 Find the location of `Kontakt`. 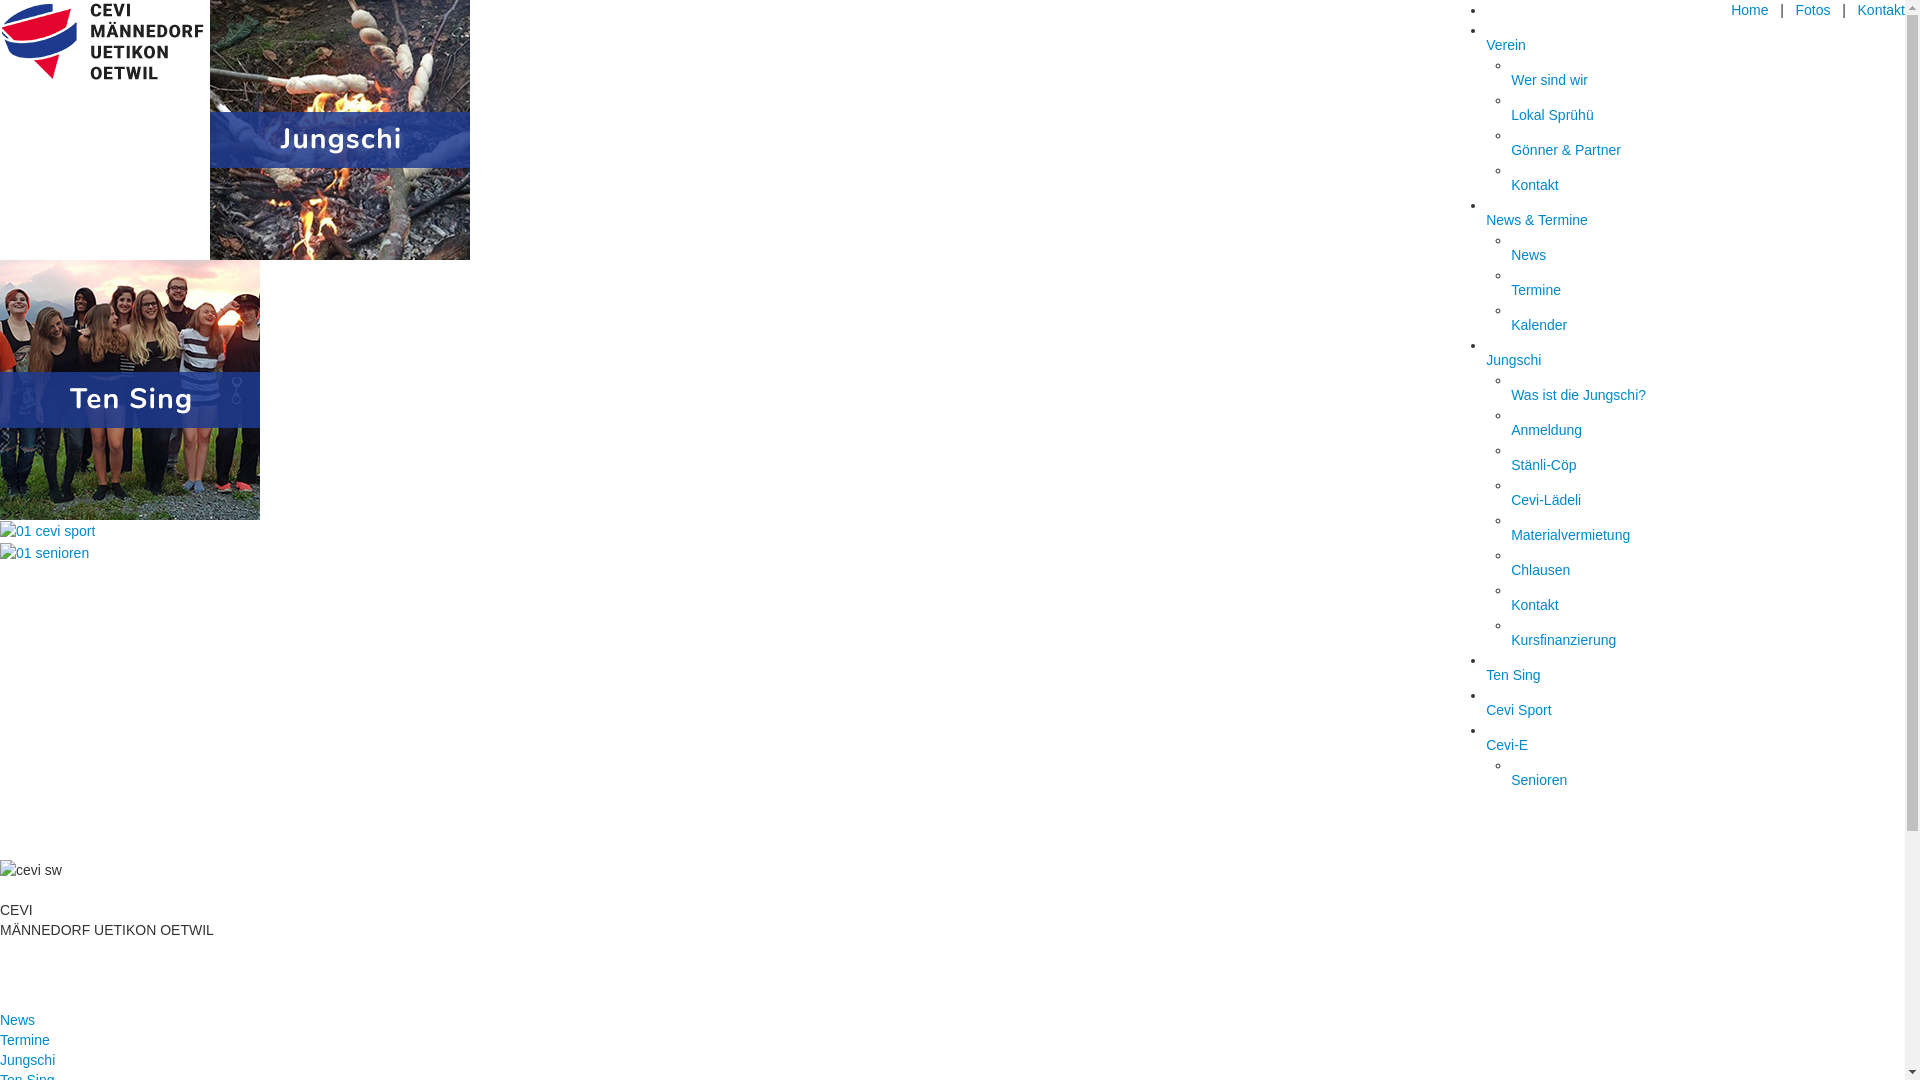

Kontakt is located at coordinates (1621, 607).